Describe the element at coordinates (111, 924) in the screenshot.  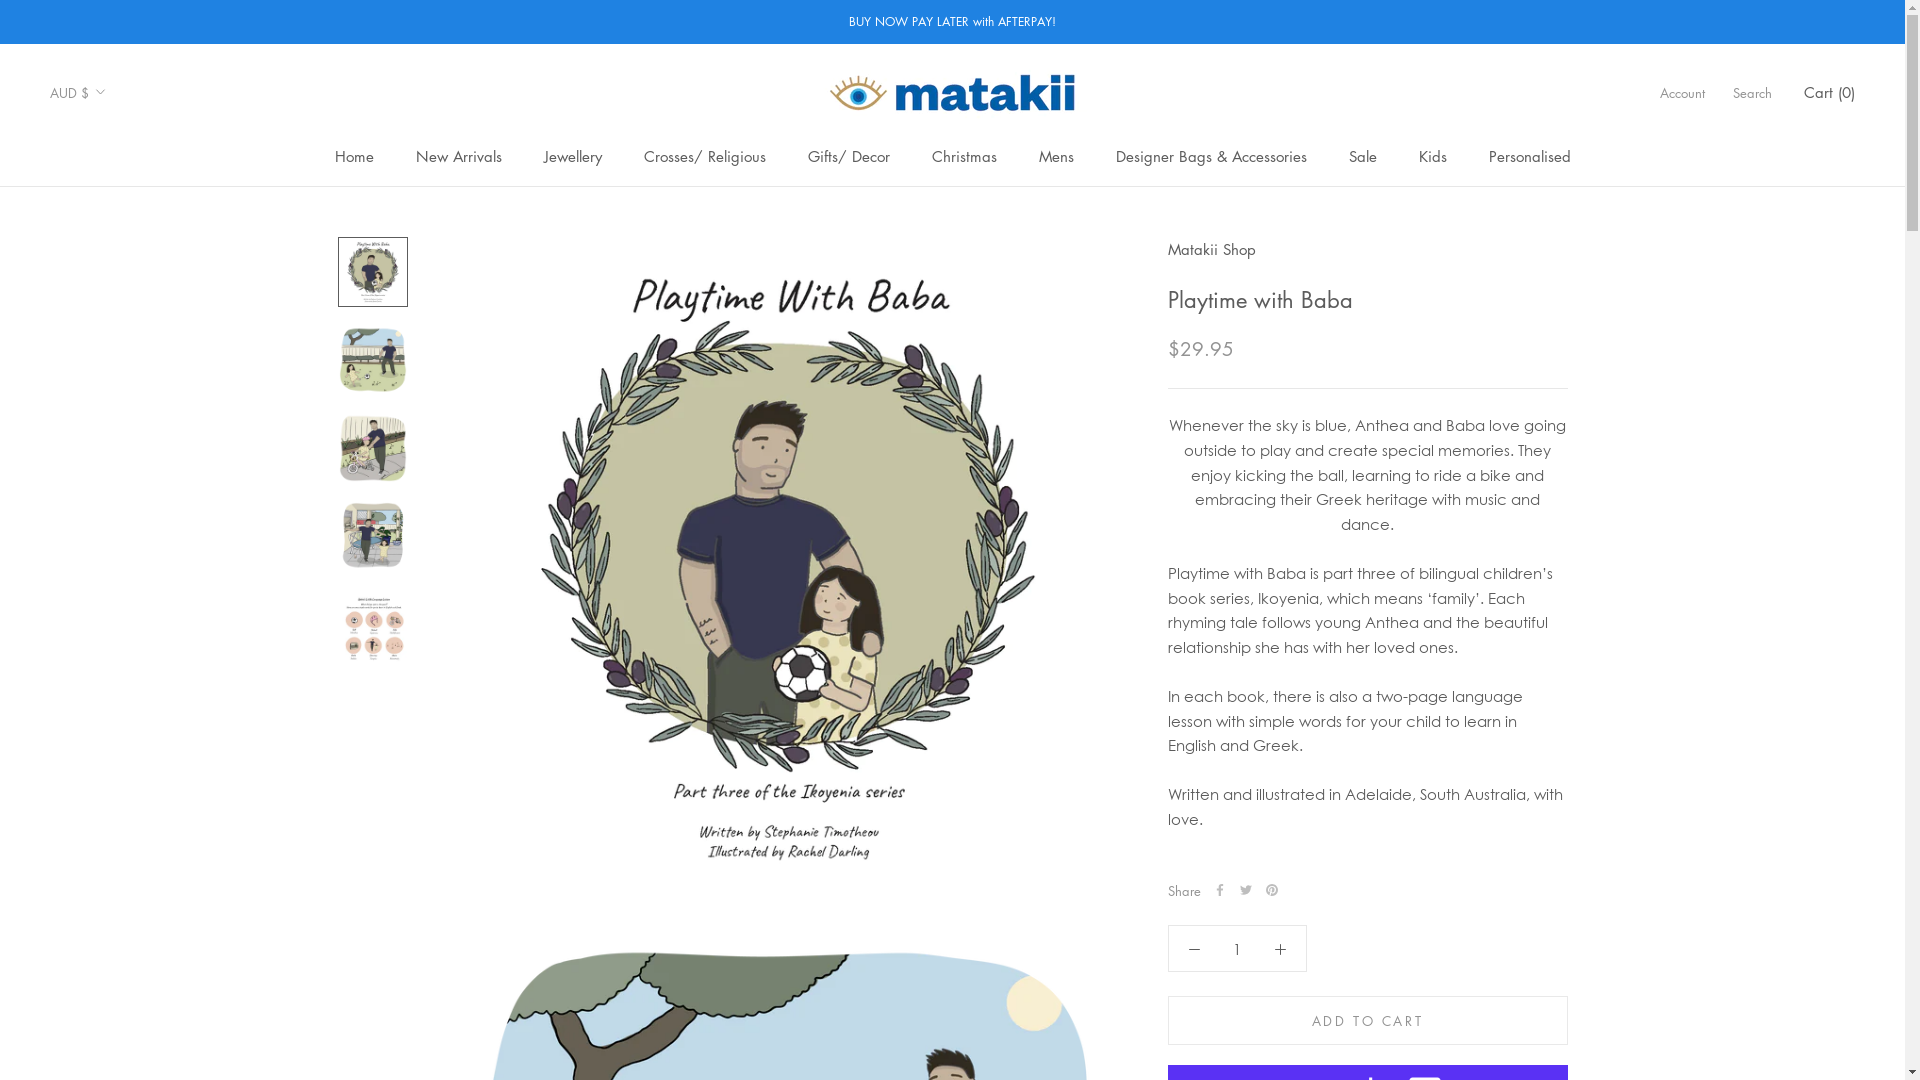
I see `DJF` at that location.